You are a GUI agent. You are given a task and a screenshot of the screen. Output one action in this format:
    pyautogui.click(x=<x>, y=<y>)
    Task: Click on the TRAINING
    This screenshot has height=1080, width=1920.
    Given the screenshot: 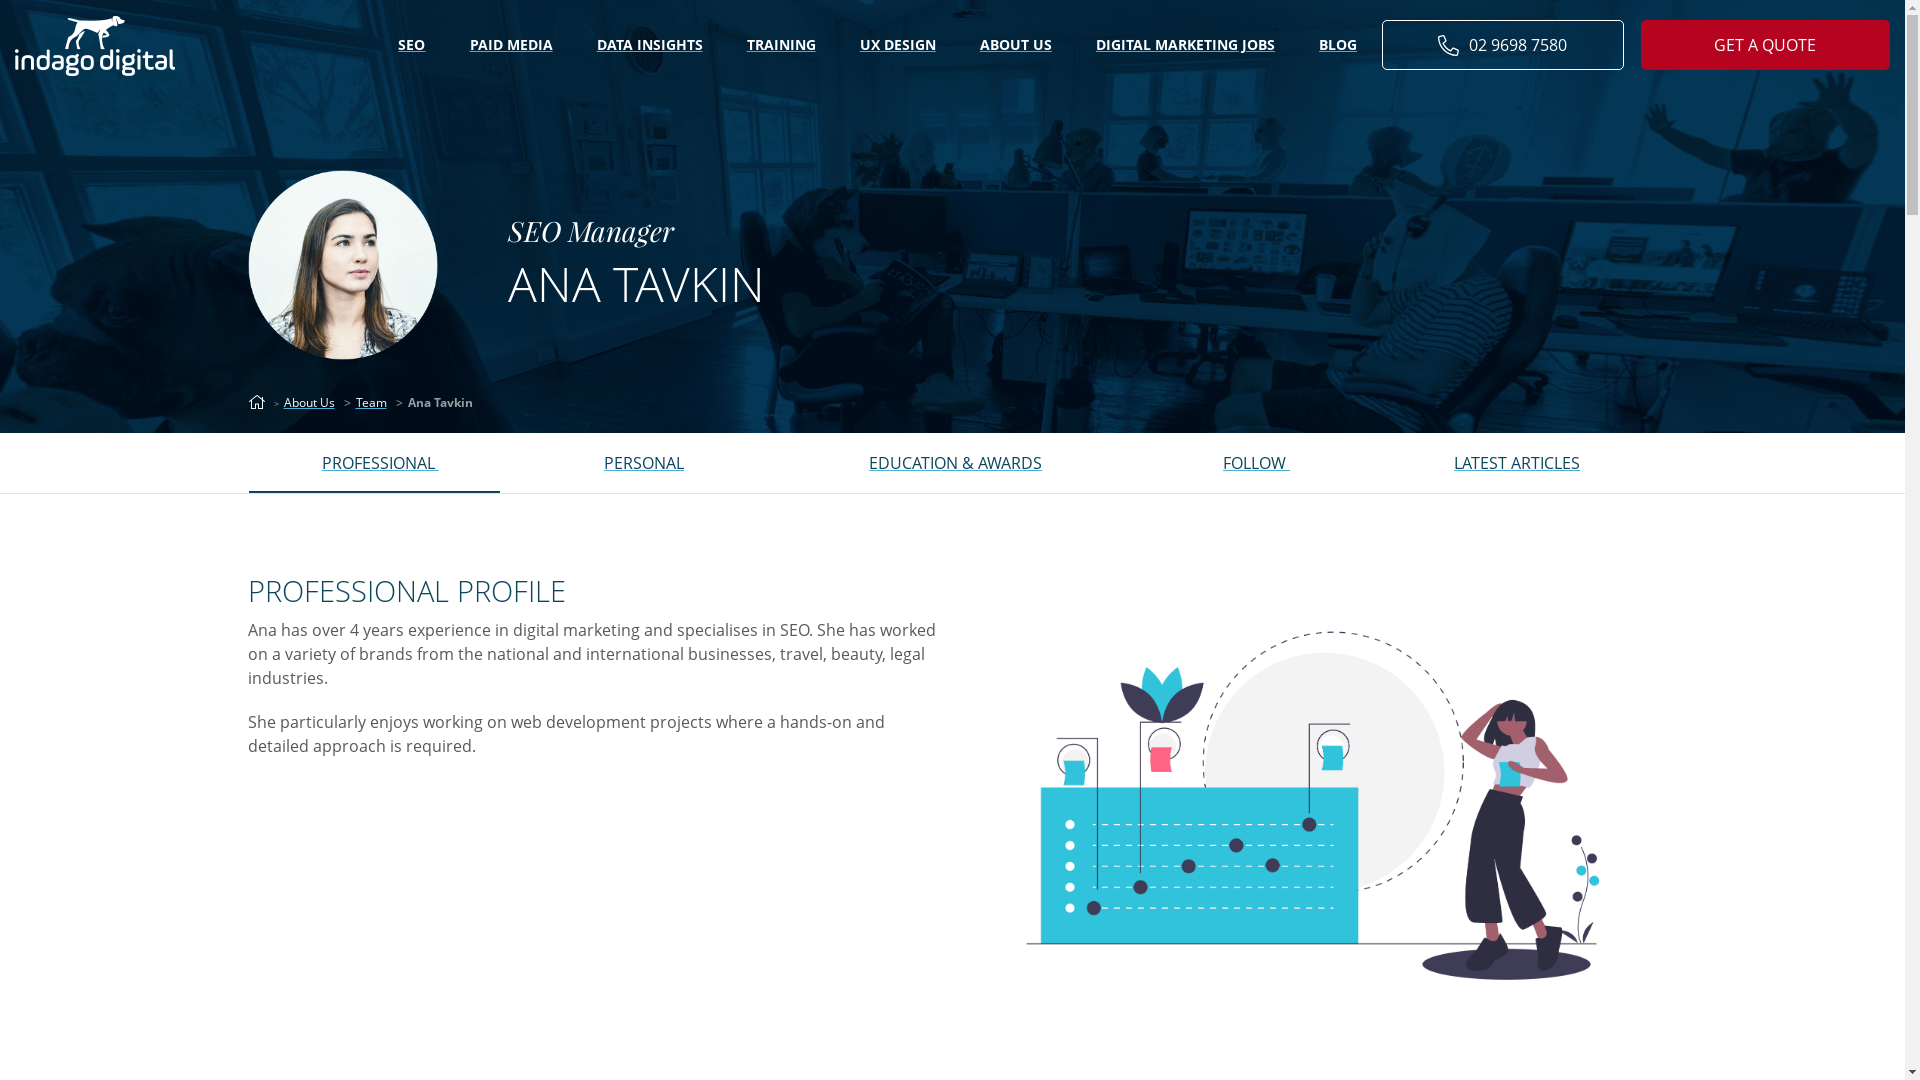 What is the action you would take?
    pyautogui.click(x=782, y=46)
    